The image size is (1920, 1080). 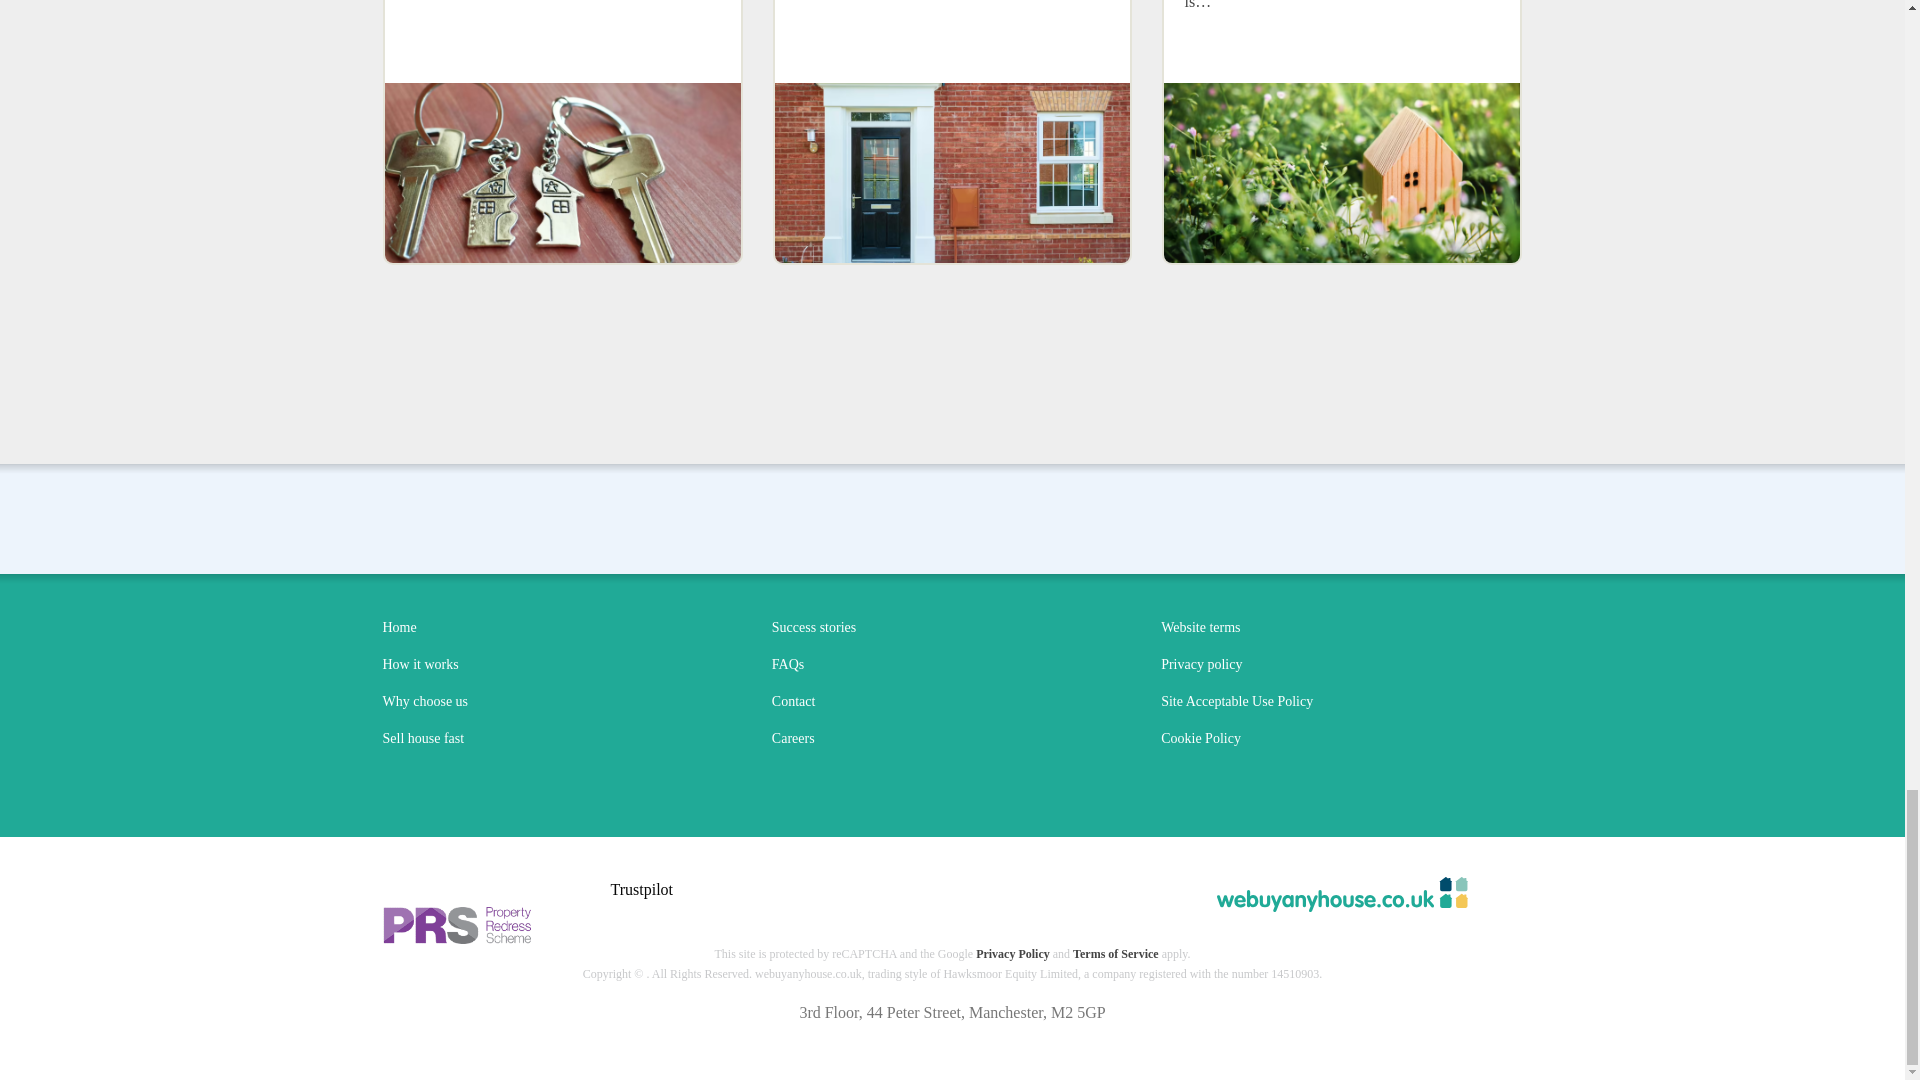 What do you see at coordinates (1342, 173) in the screenshot?
I see `2` at bounding box center [1342, 173].